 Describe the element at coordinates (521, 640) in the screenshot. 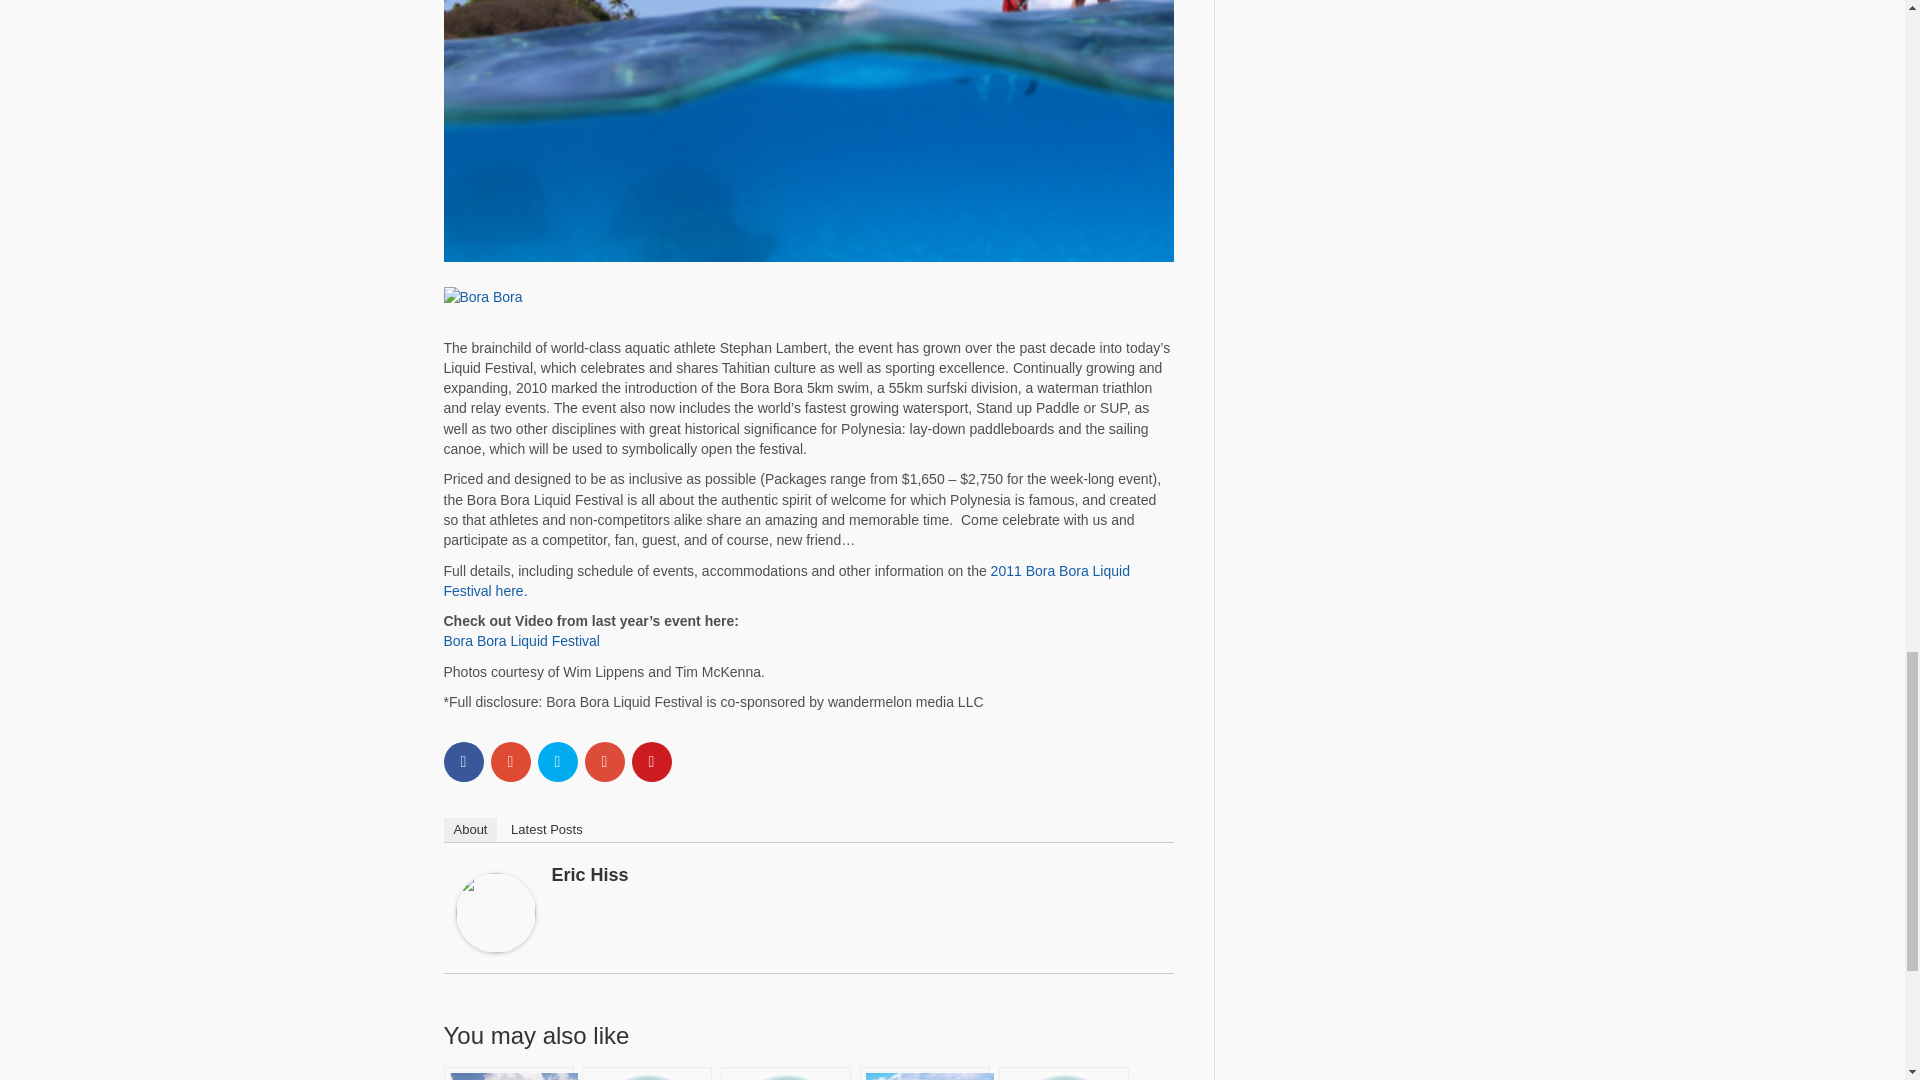

I see `Bora Bora Liquid Festival` at that location.